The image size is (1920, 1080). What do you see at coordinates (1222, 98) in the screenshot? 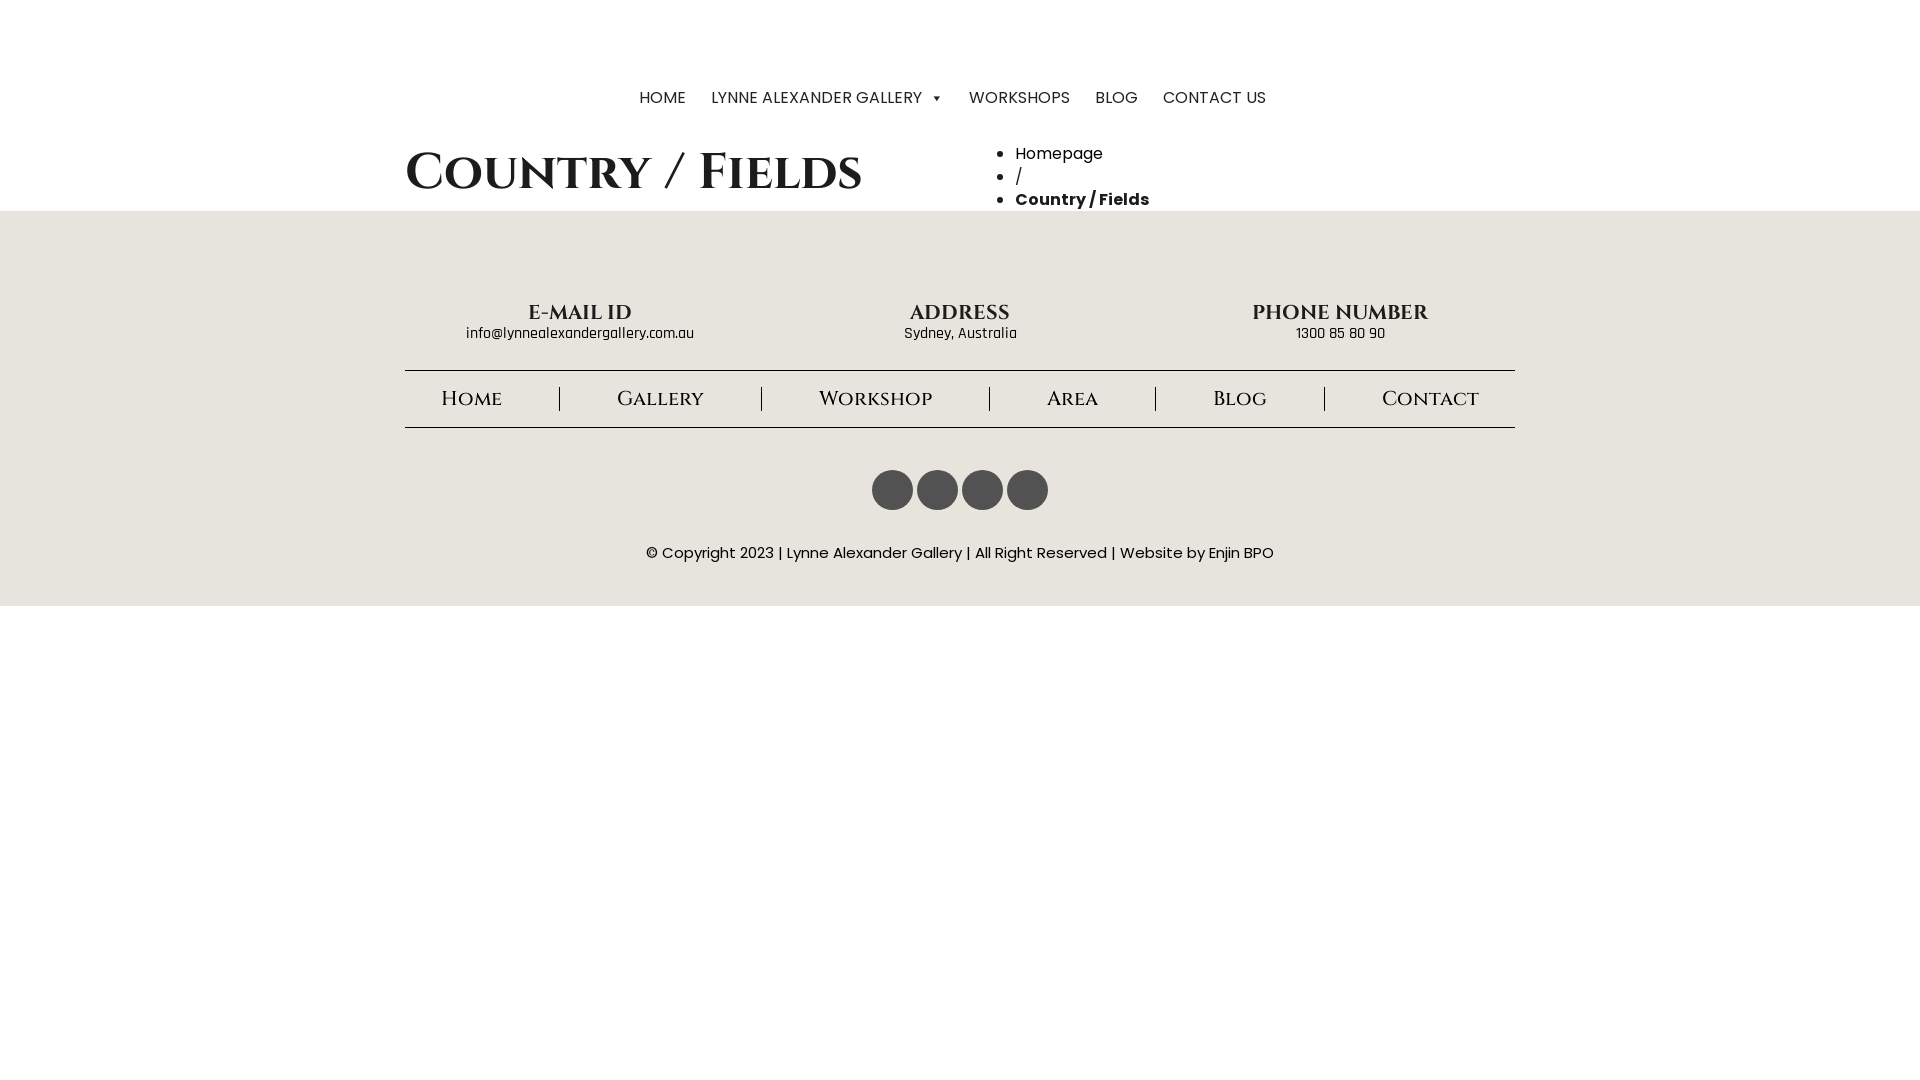
I see `CONTACT US` at bounding box center [1222, 98].